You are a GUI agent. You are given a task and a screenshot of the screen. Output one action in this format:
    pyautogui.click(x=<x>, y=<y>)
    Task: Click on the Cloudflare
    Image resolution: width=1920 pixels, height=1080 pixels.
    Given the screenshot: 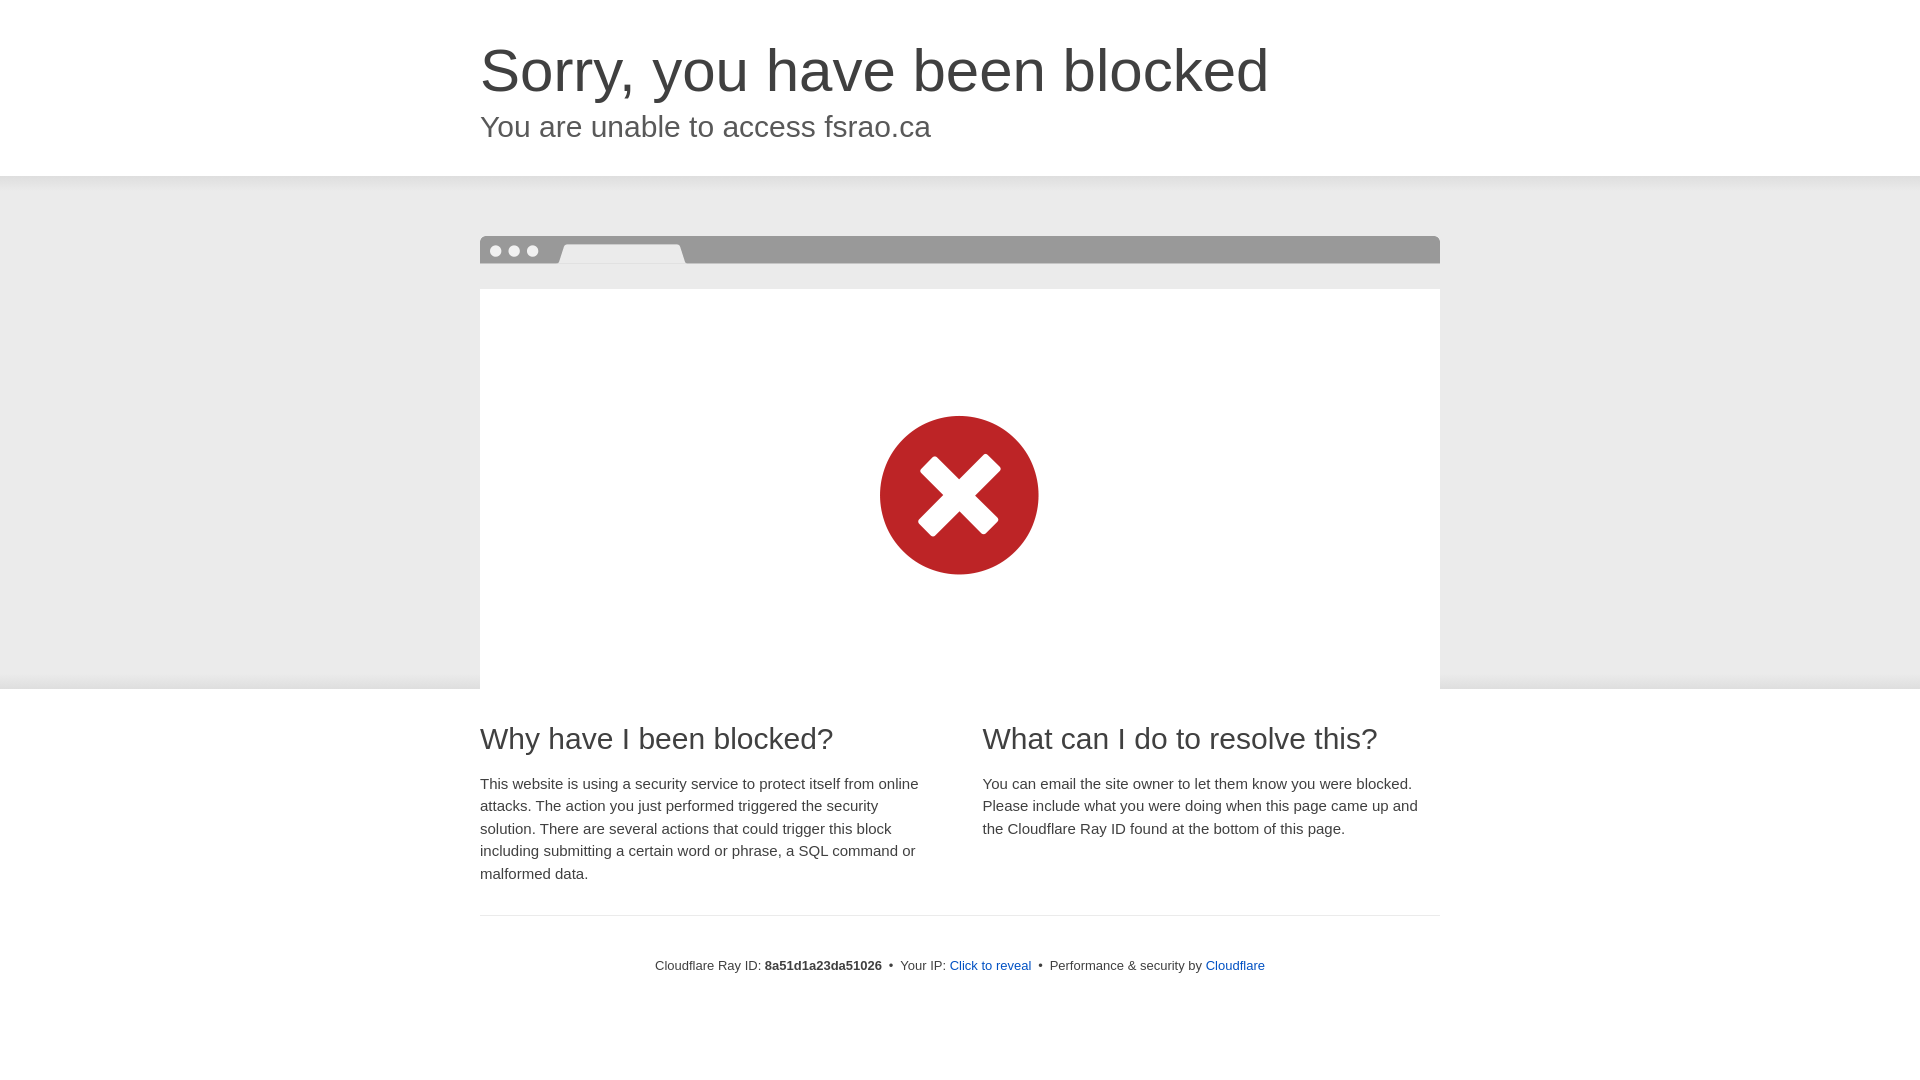 What is the action you would take?
    pyautogui.click(x=1235, y=965)
    